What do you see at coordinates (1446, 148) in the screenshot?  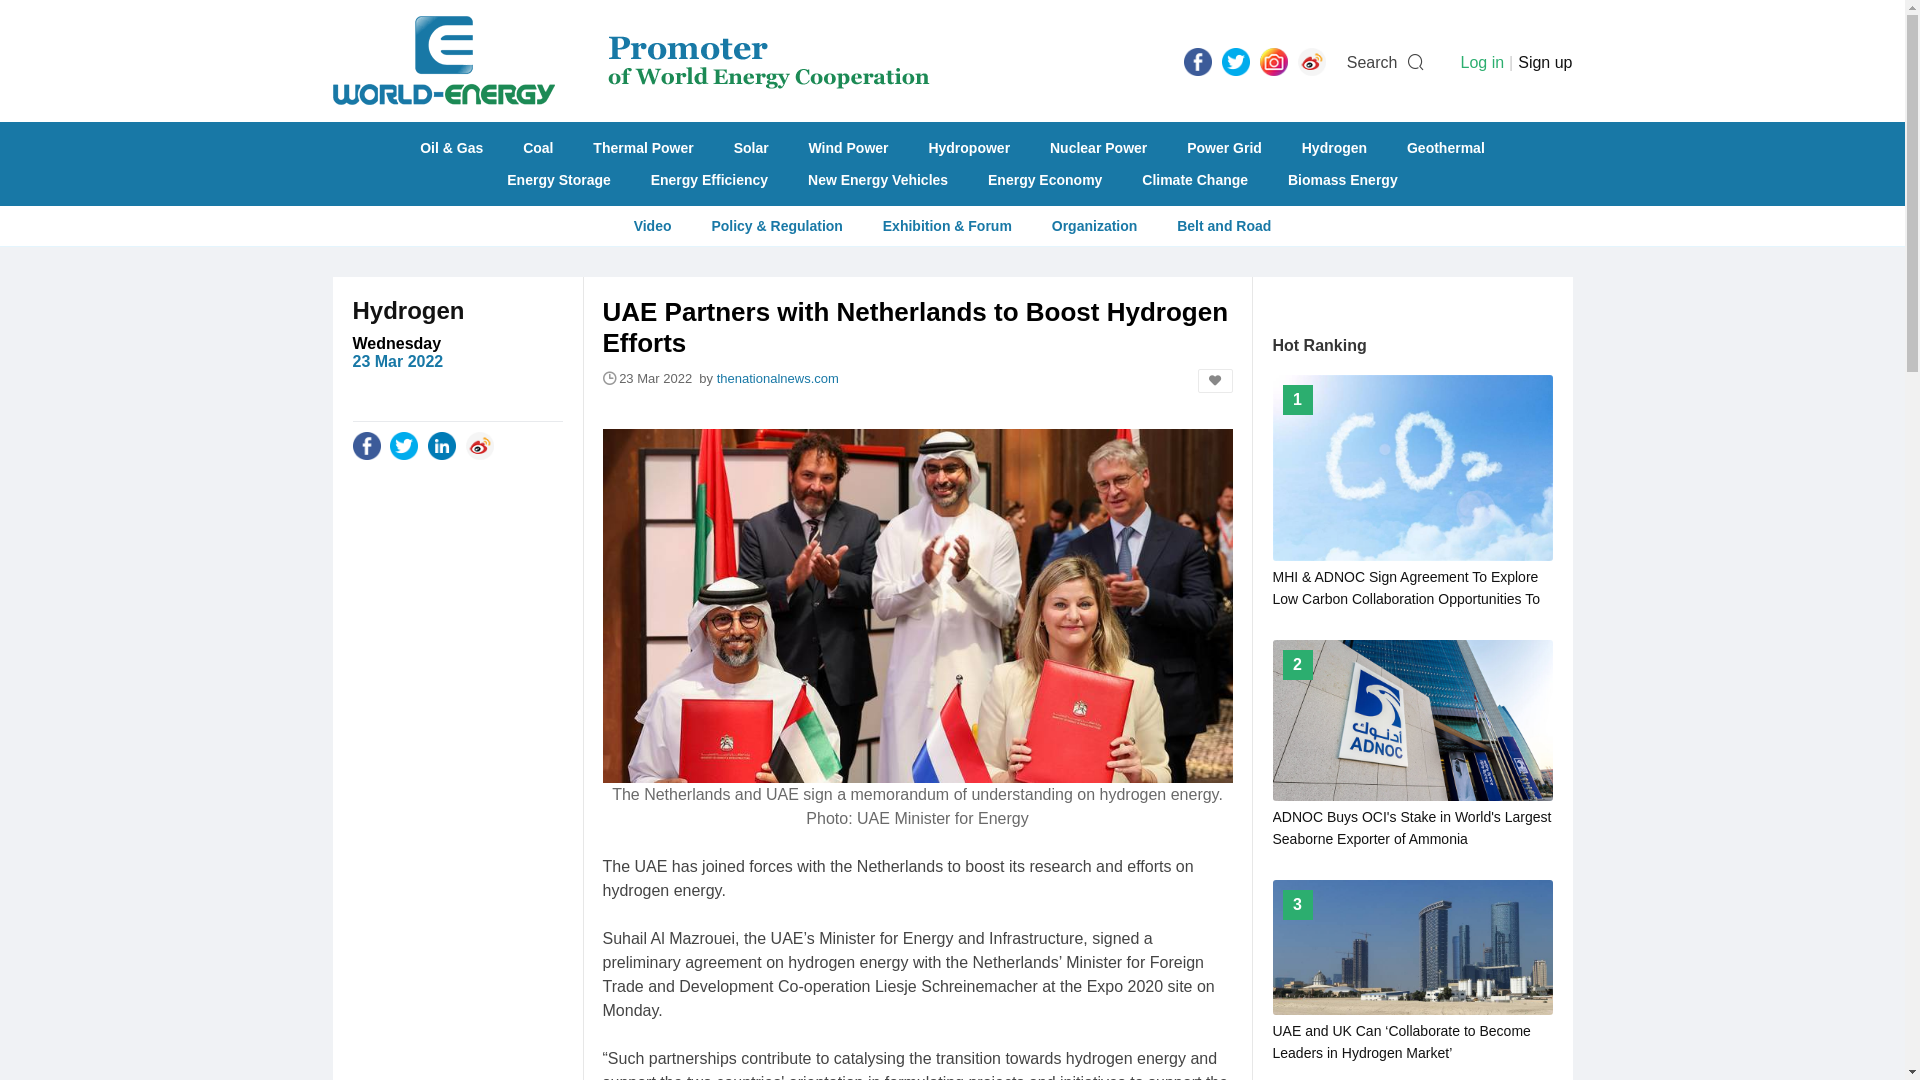 I see `Geothermal` at bounding box center [1446, 148].